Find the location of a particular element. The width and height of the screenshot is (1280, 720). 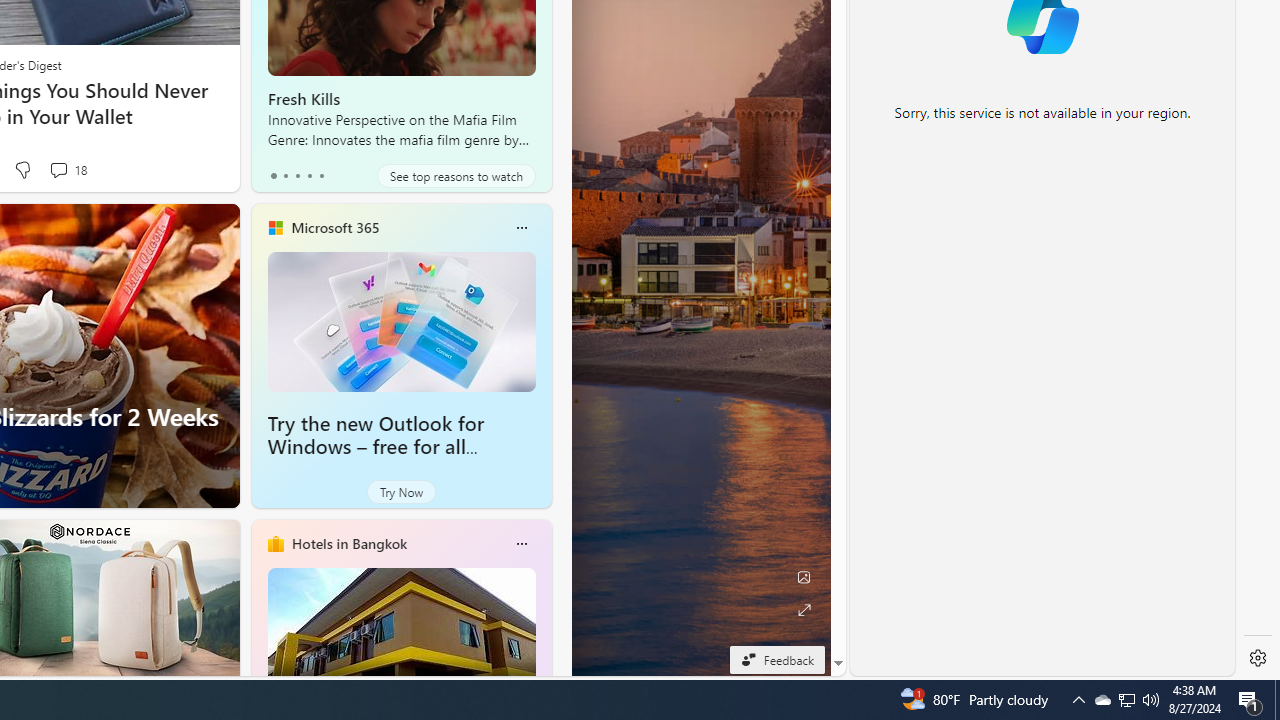

Expand background is located at coordinates (803, 610).